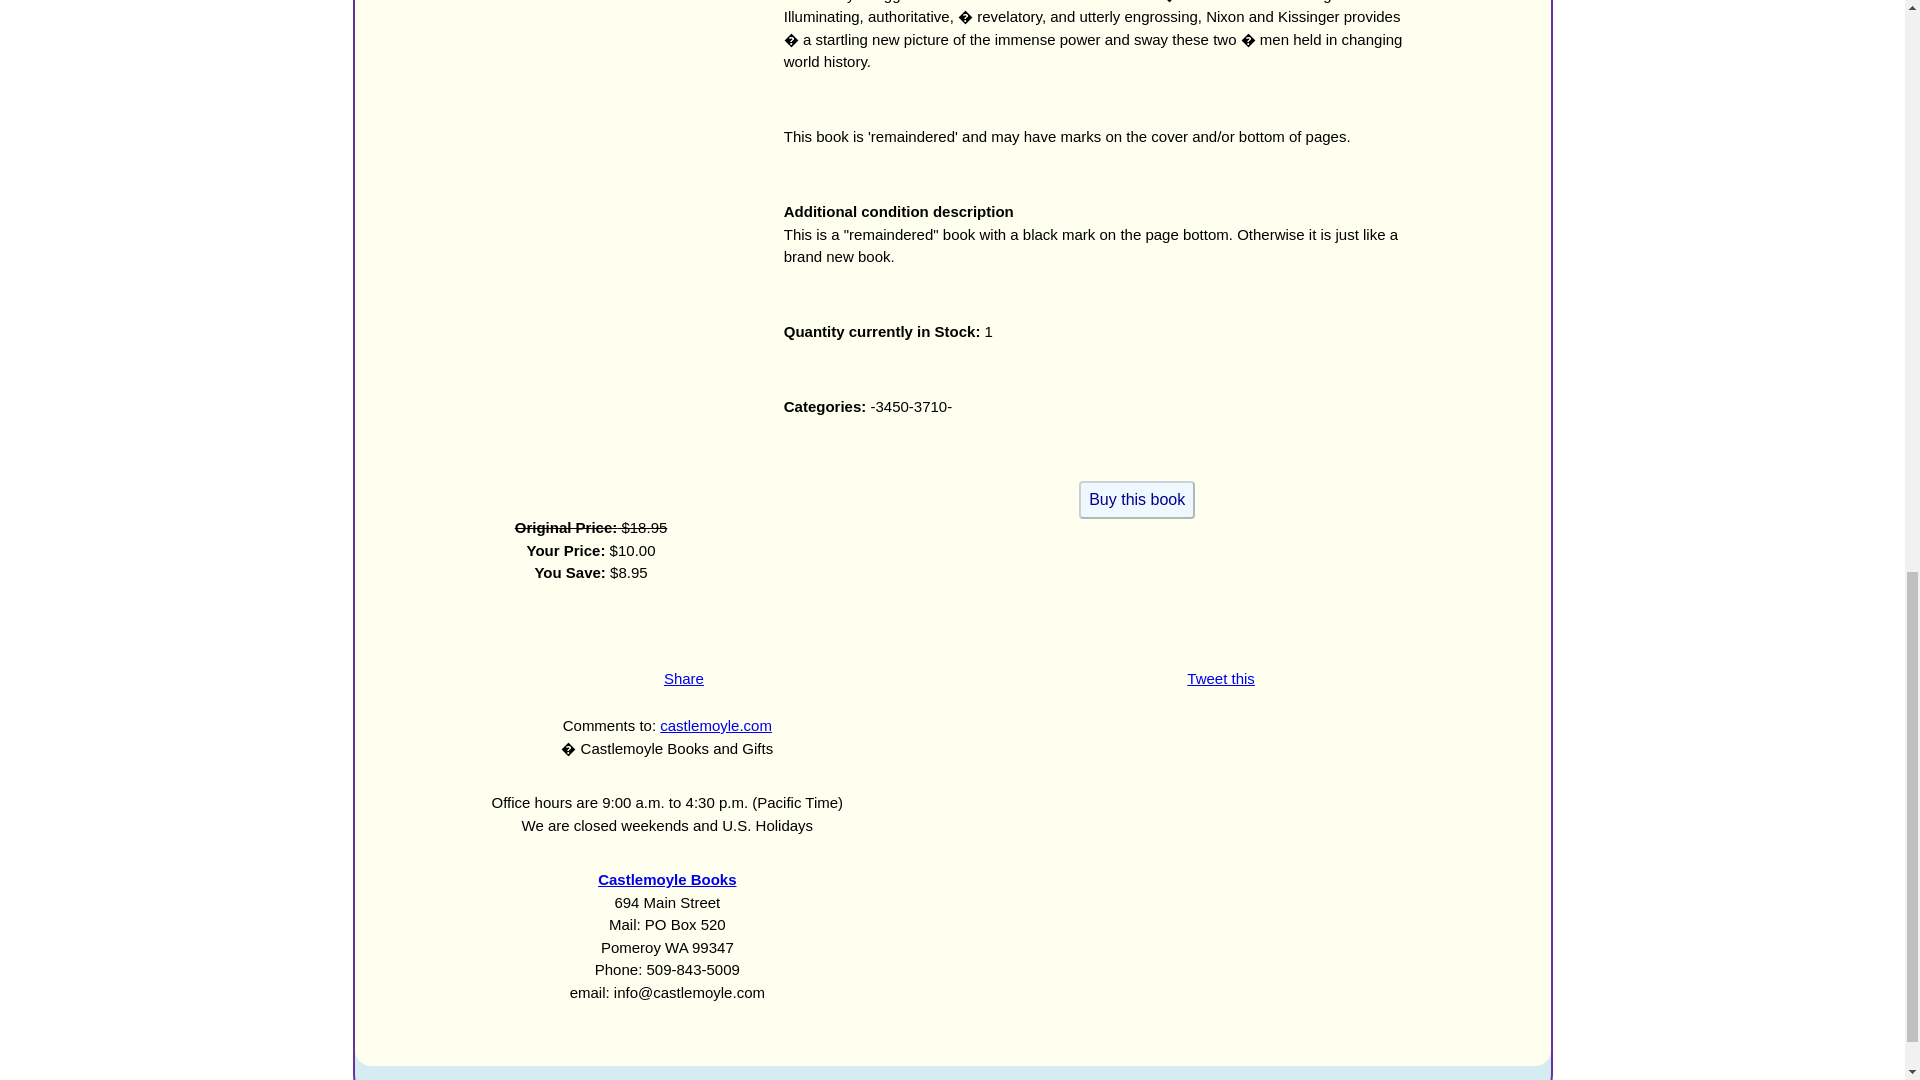 This screenshot has width=1920, height=1080. Describe the element at coordinates (666, 878) in the screenshot. I see `Castlemoyle Books` at that location.